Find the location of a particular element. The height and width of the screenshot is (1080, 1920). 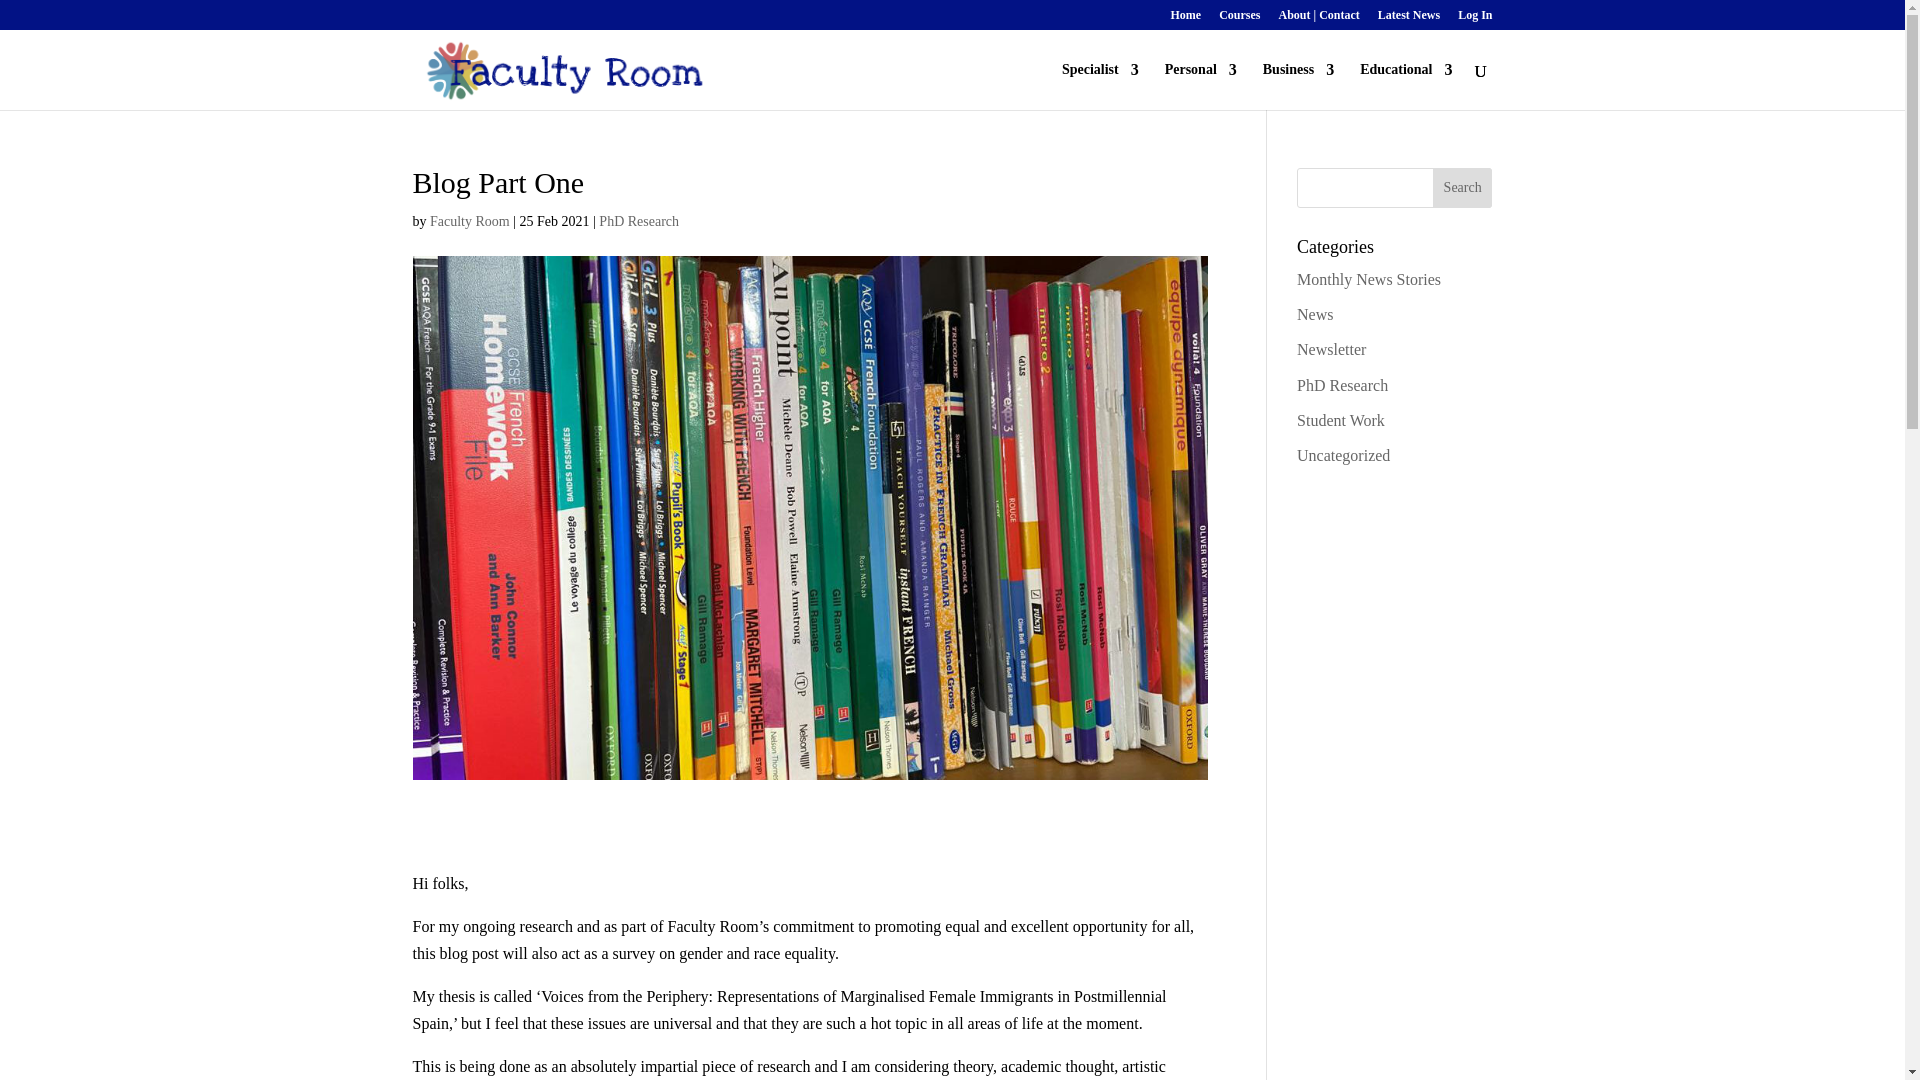

Specialist is located at coordinates (1100, 86).